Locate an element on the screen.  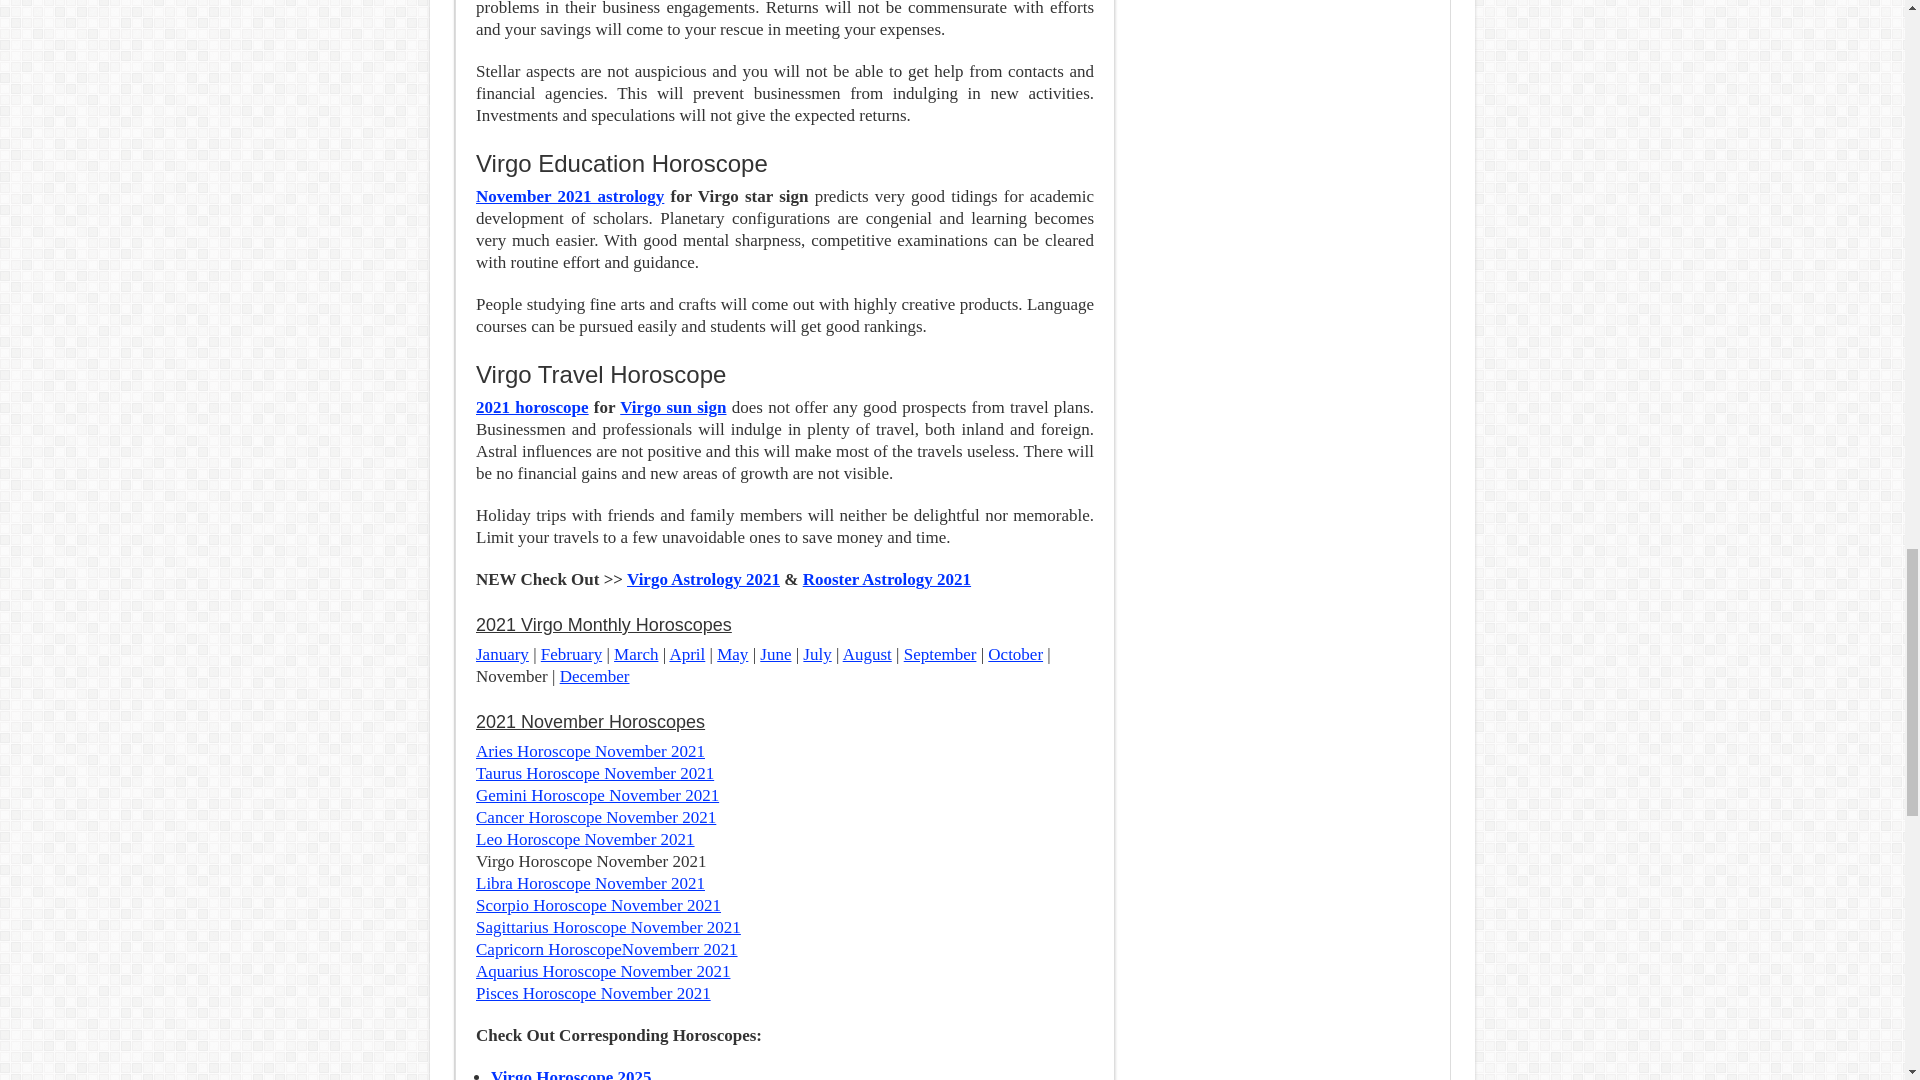
July is located at coordinates (816, 654).